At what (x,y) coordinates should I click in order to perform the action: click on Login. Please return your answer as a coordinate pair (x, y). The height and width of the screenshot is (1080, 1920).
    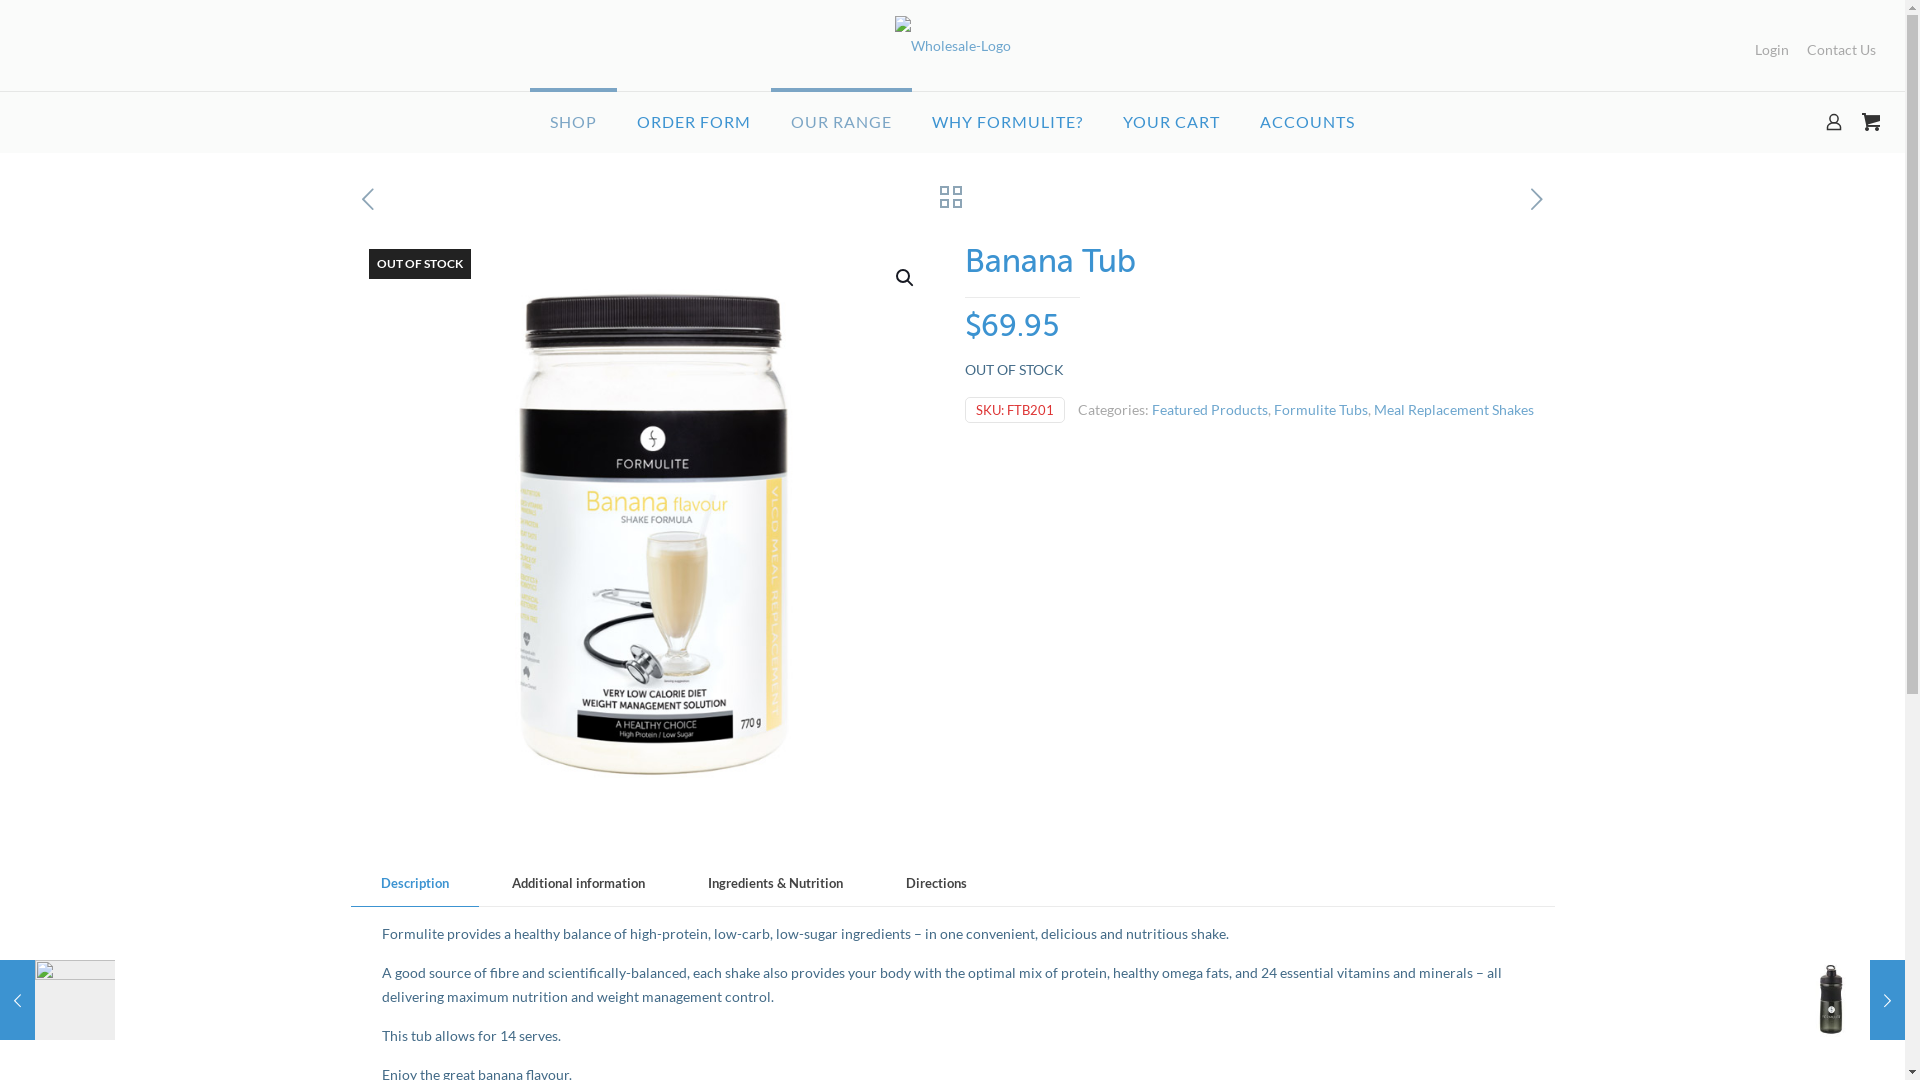
    Looking at the image, I should click on (1772, 50).